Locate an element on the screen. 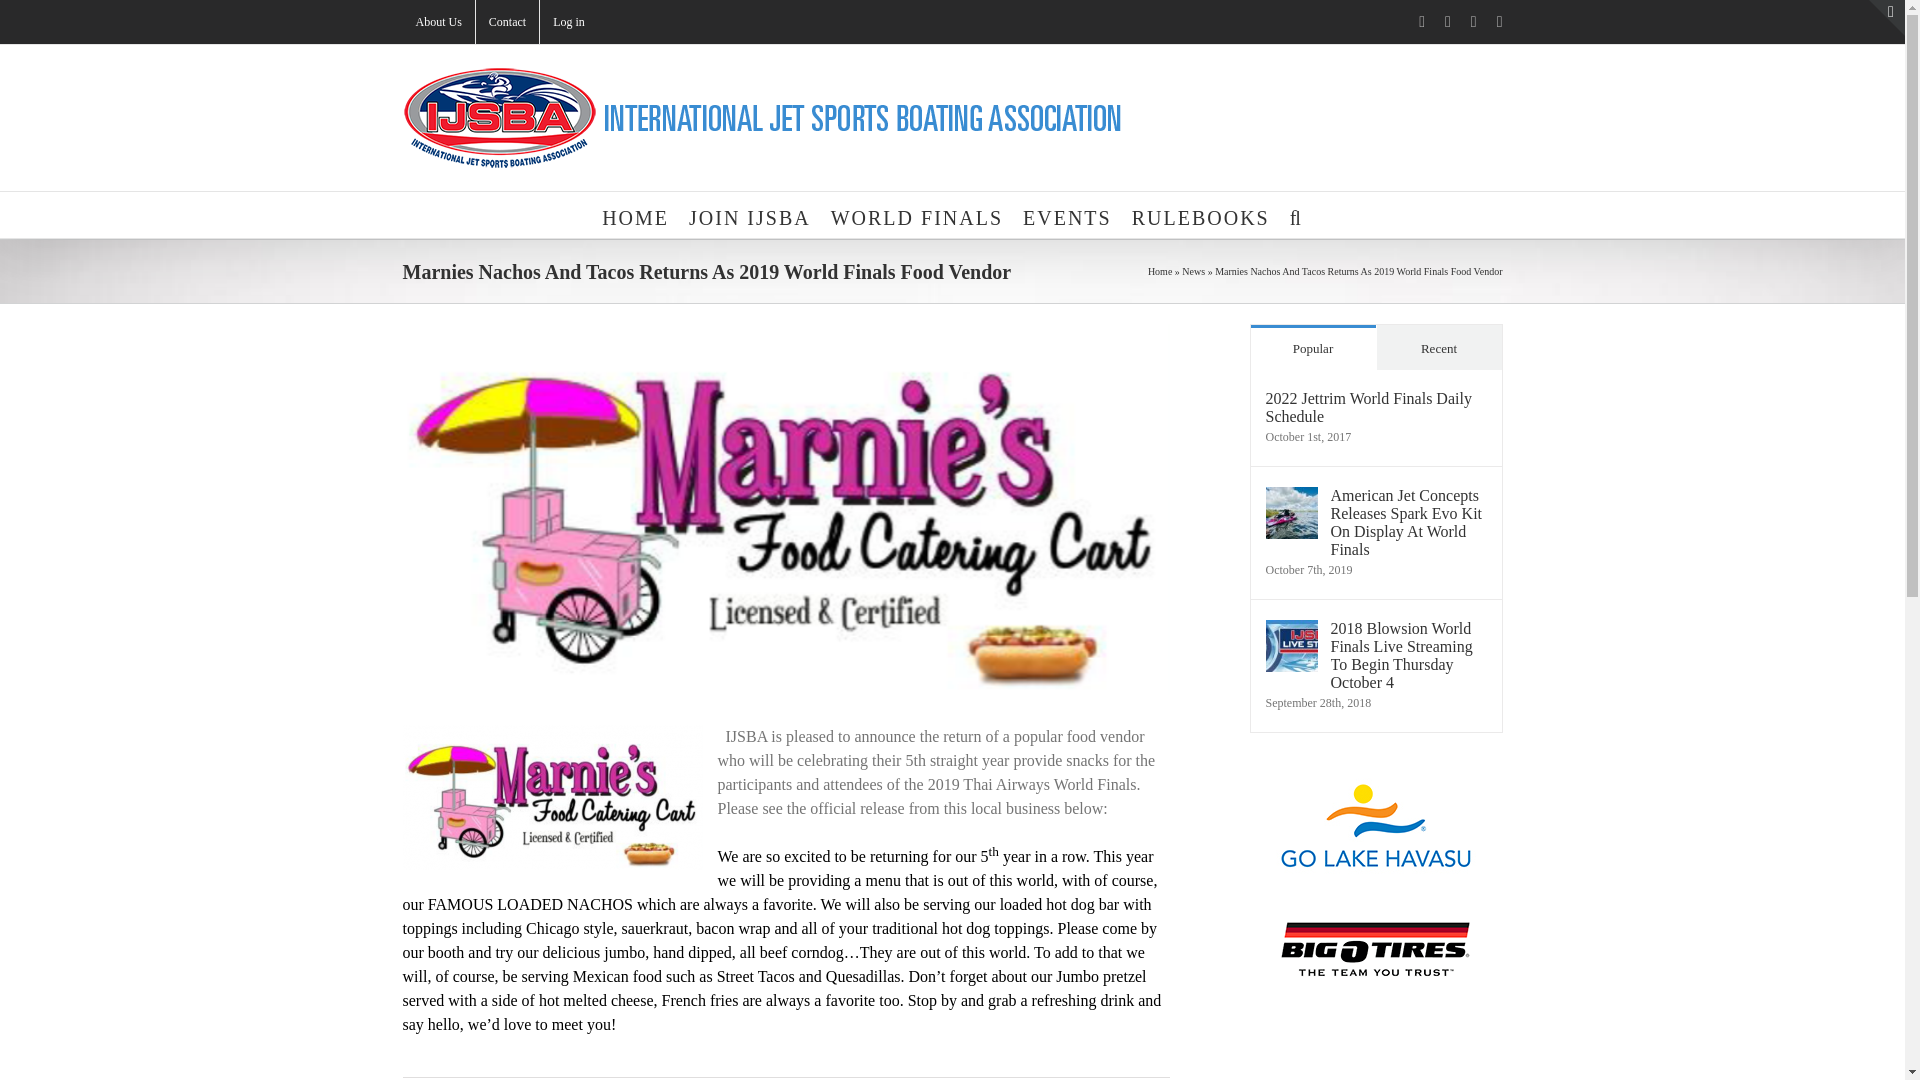  Home is located at coordinates (1160, 270).